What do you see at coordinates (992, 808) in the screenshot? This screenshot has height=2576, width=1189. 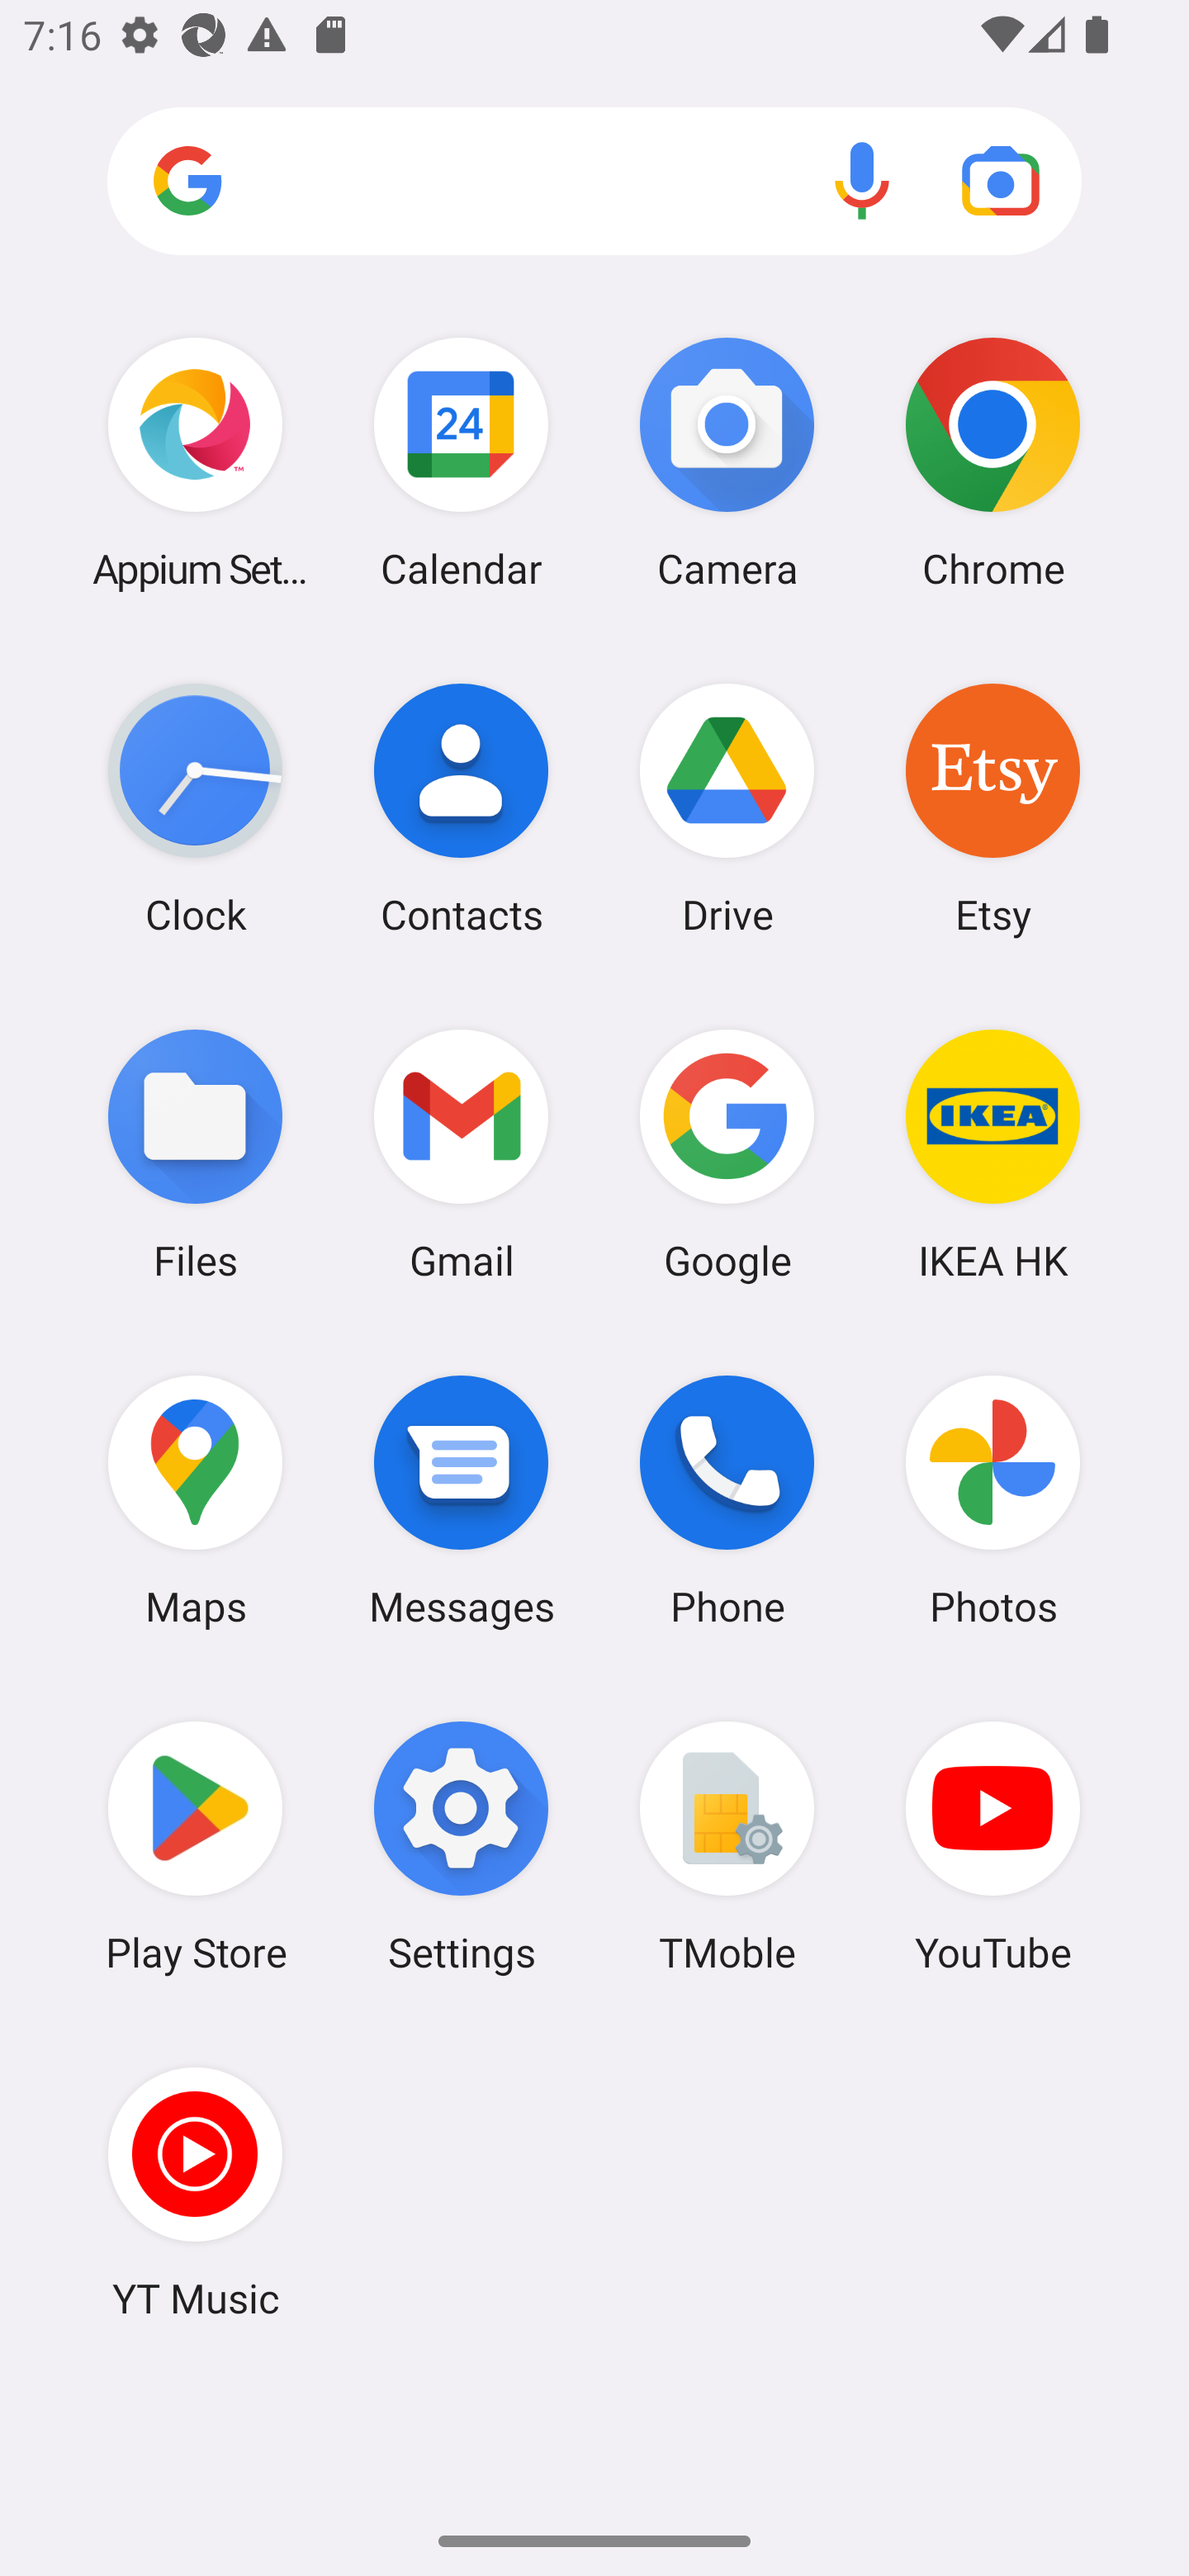 I see `Etsy` at bounding box center [992, 808].